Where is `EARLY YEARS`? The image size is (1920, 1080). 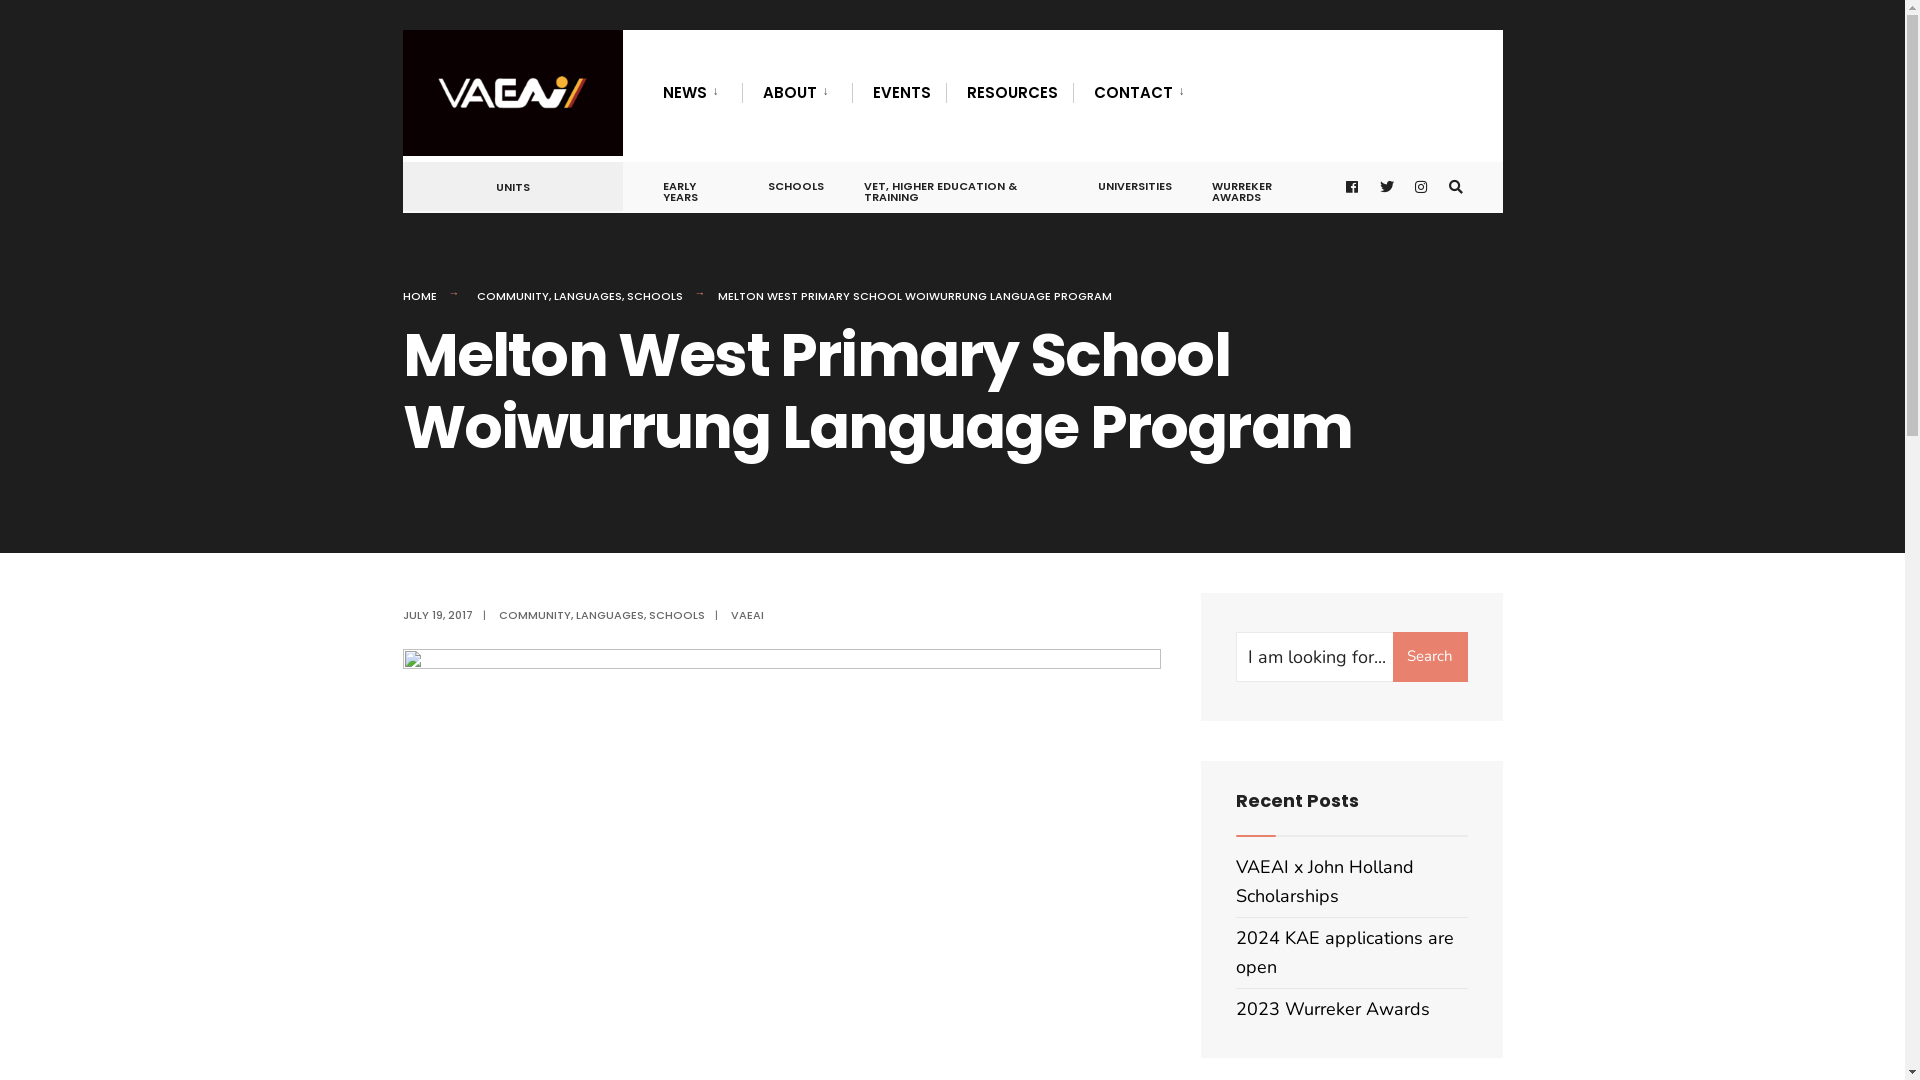 EARLY YEARS is located at coordinates (694, 188).